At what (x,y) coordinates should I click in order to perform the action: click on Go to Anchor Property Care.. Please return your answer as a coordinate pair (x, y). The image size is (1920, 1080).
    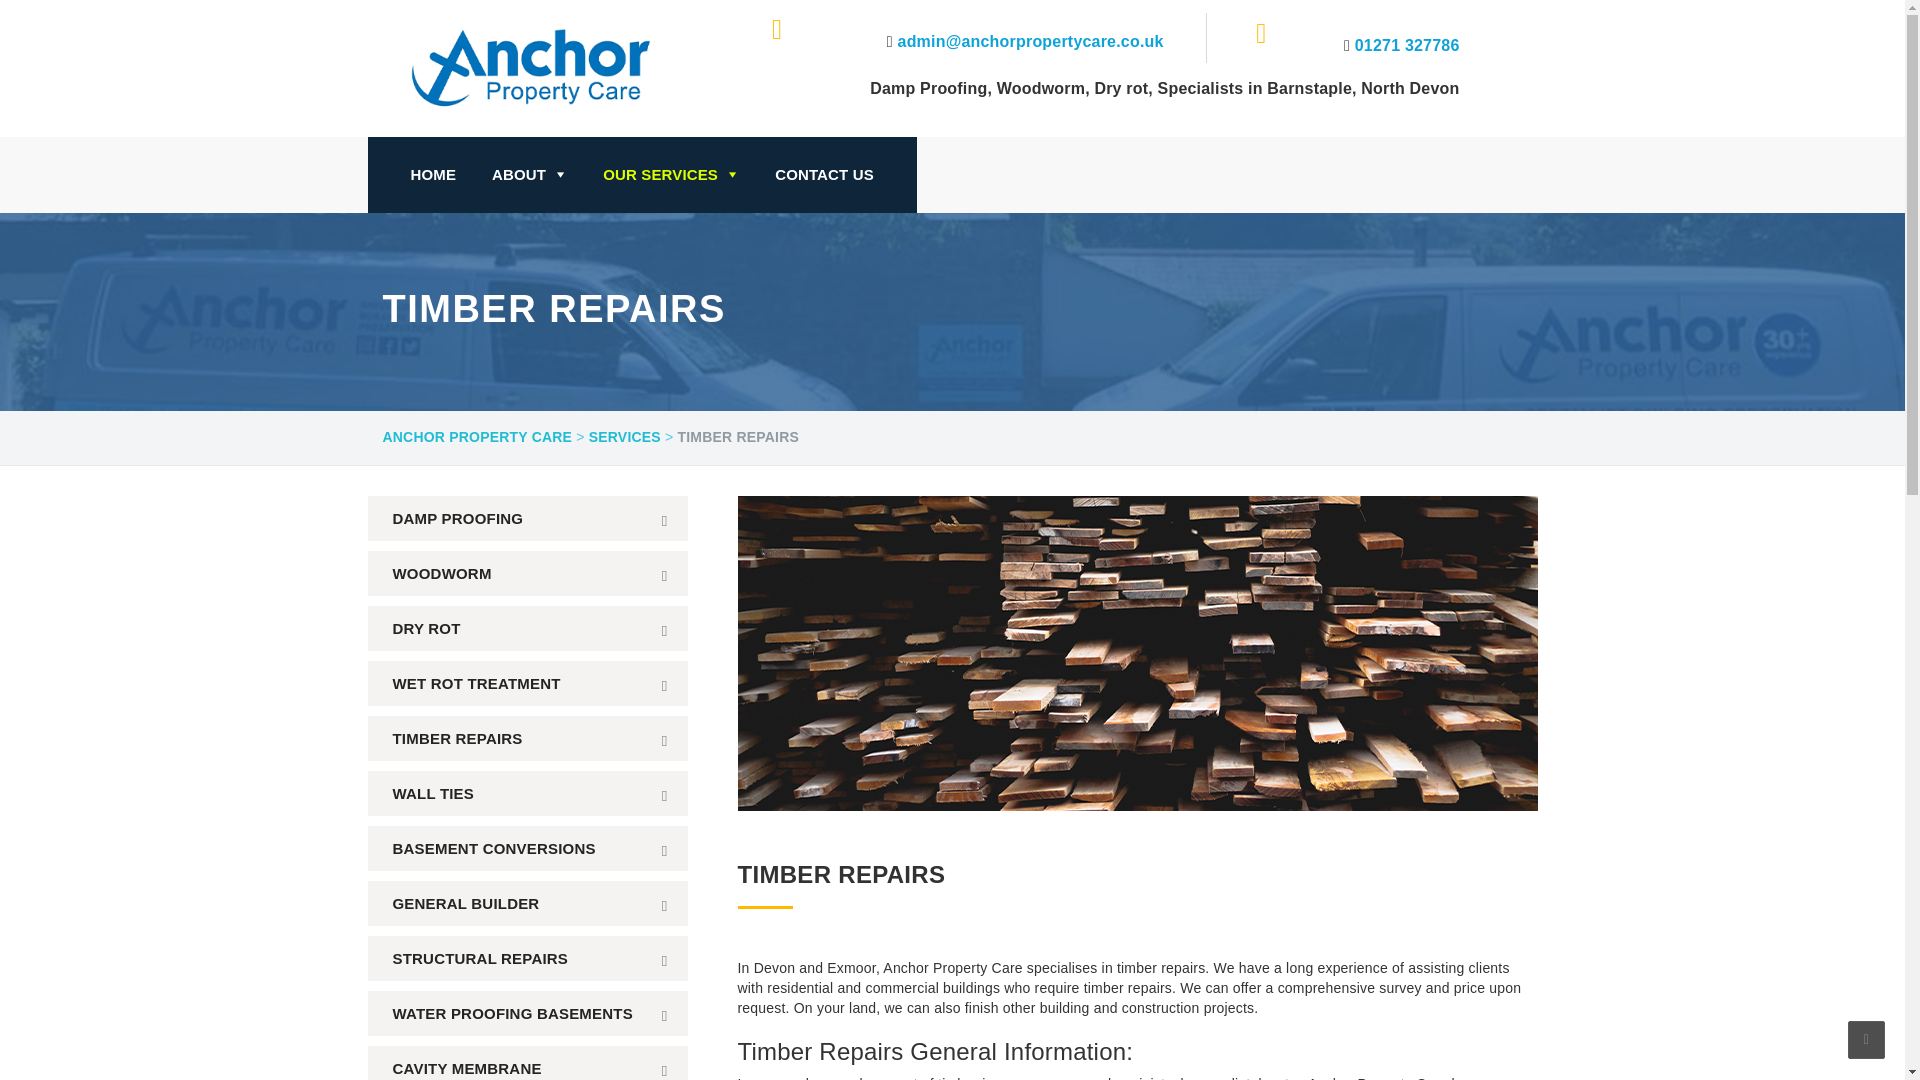
    Looking at the image, I should click on (477, 438).